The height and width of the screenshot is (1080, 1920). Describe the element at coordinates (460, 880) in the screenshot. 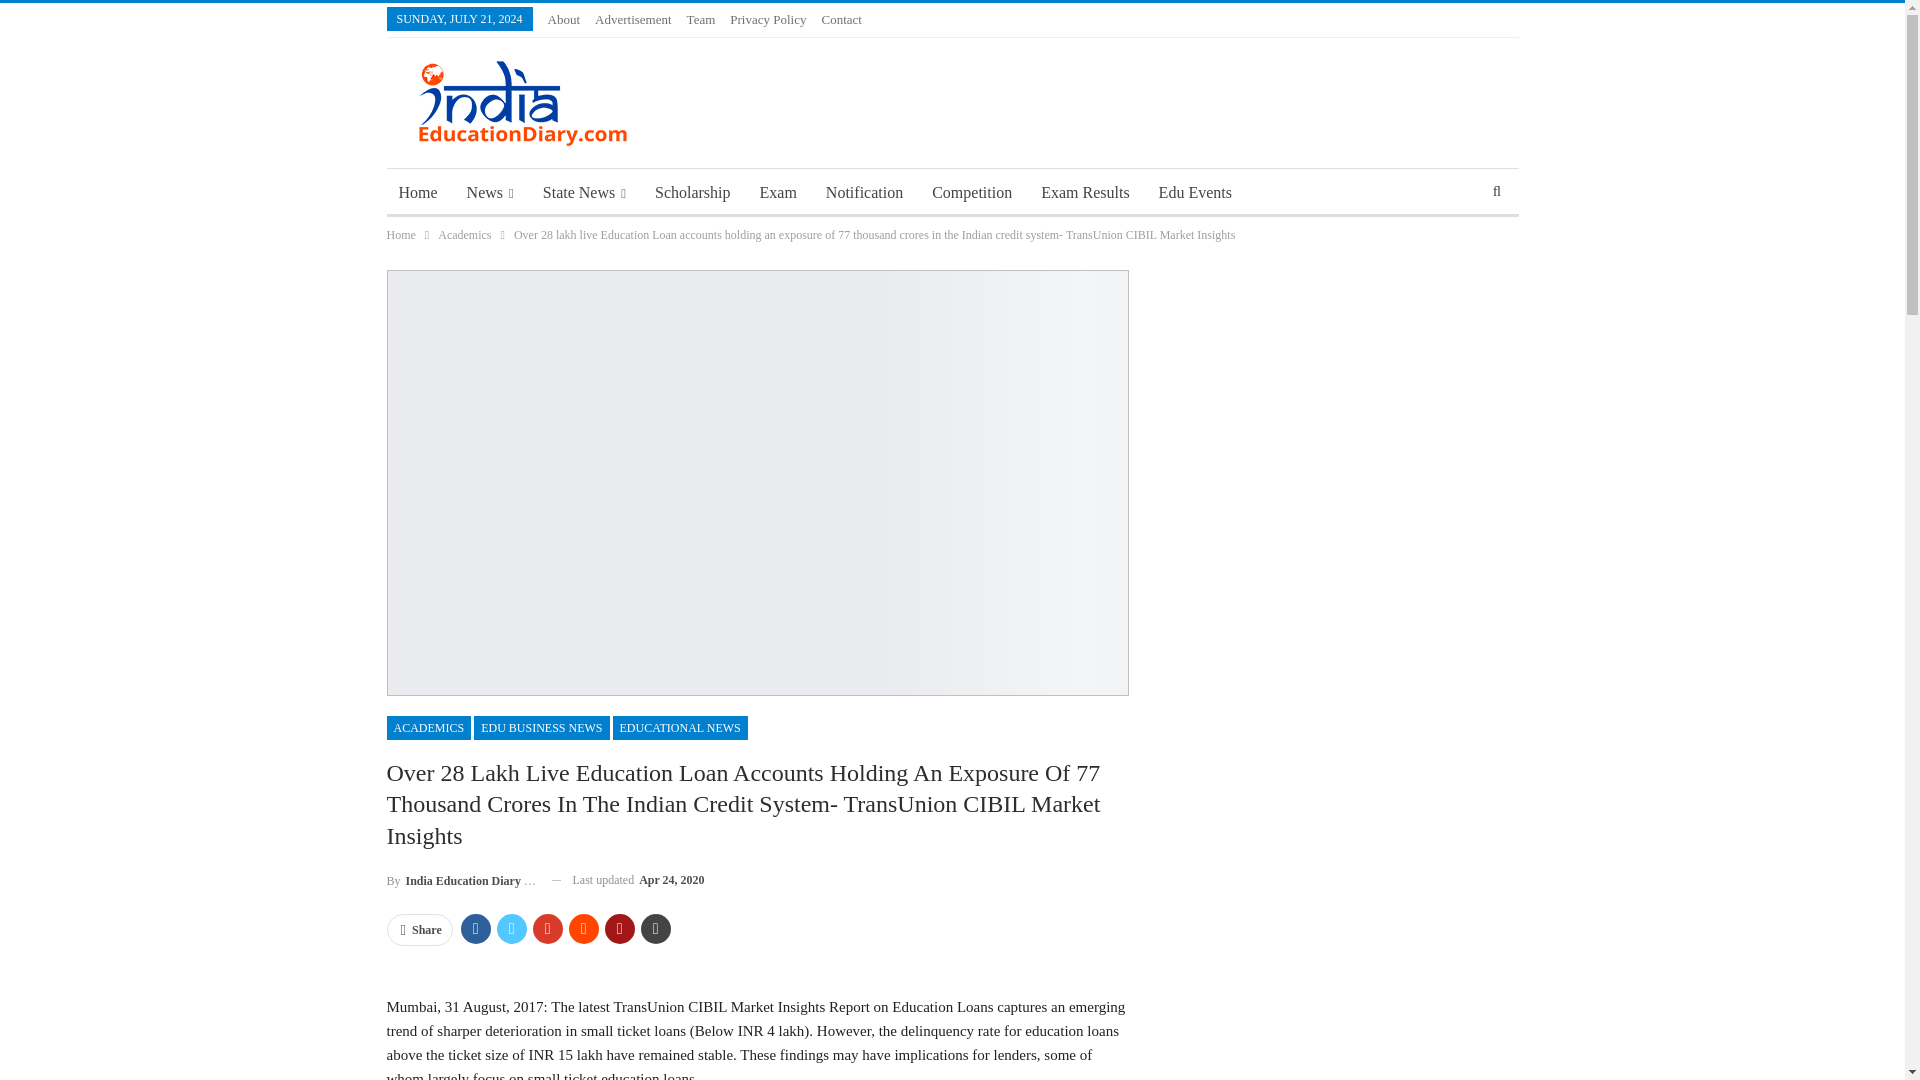

I see `Browse Author Articles` at that location.